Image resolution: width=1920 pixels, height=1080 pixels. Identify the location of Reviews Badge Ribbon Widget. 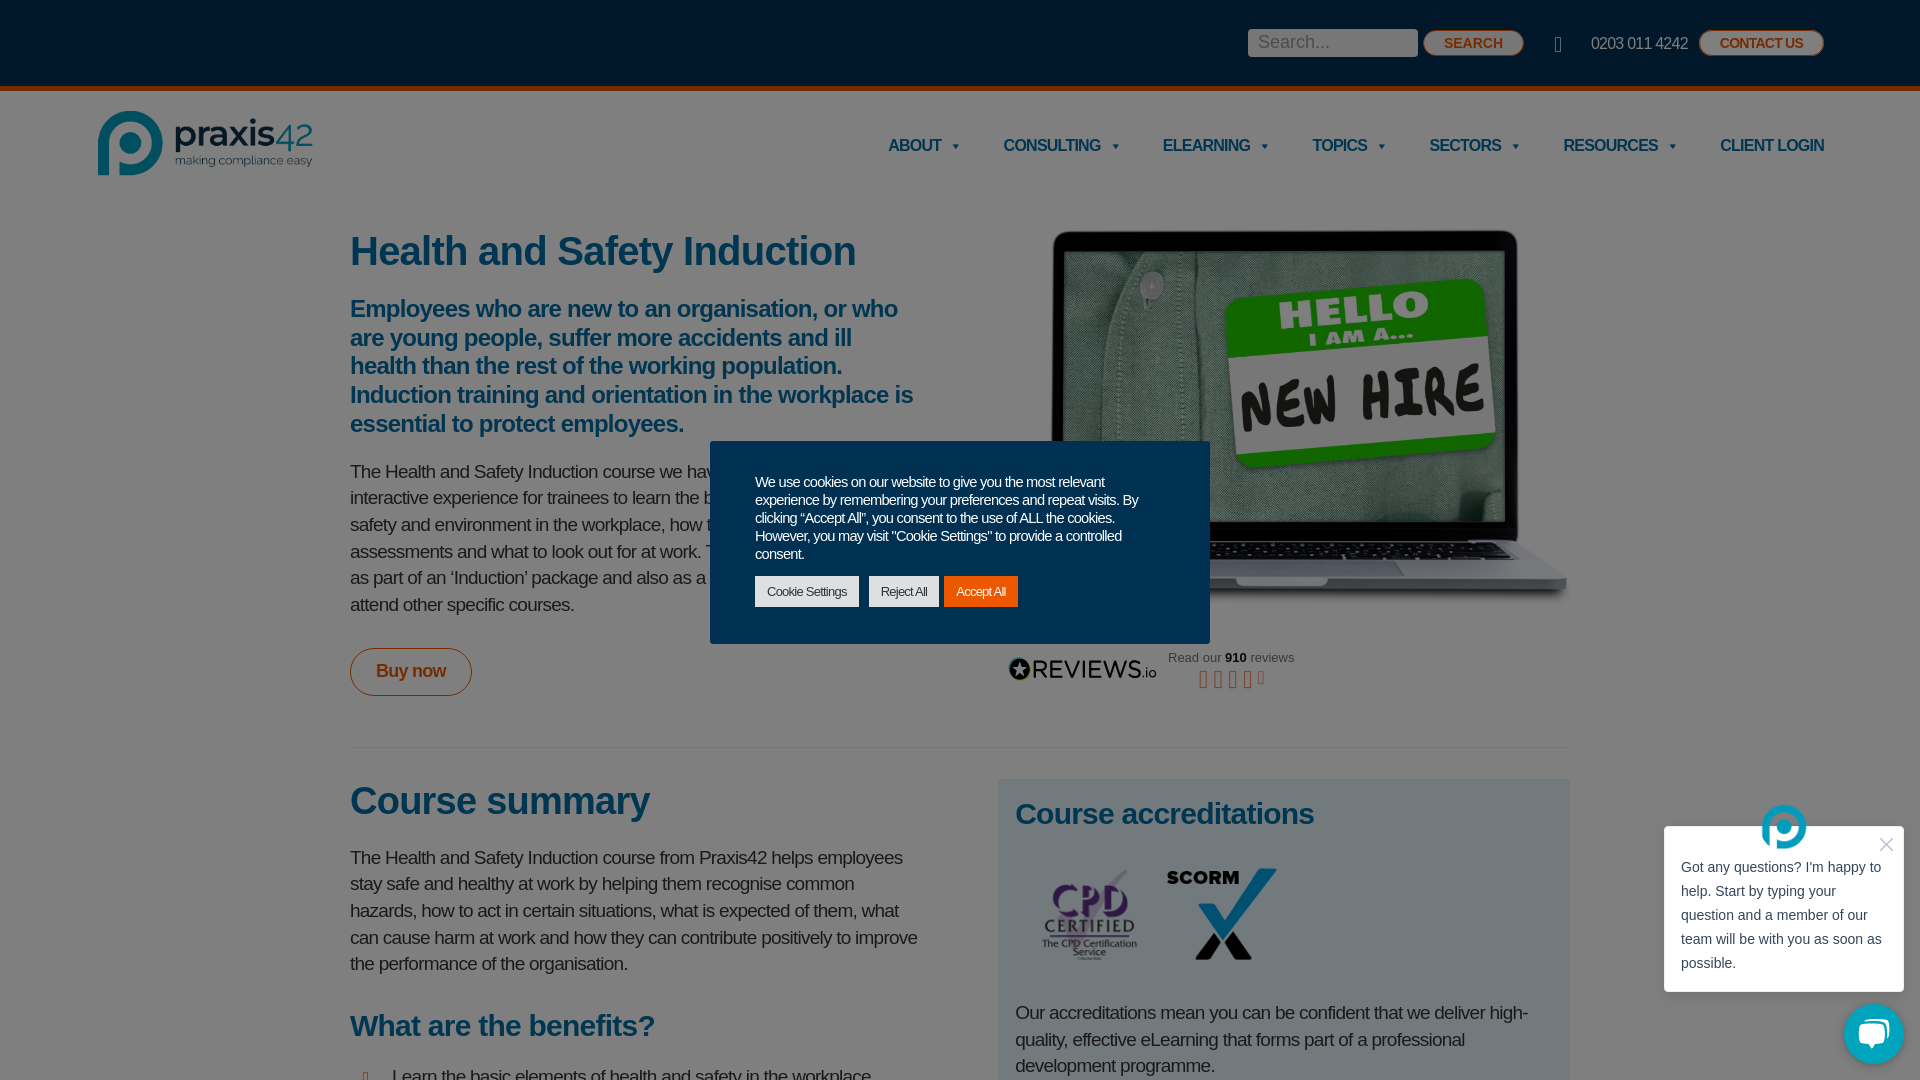
(1284, 668).